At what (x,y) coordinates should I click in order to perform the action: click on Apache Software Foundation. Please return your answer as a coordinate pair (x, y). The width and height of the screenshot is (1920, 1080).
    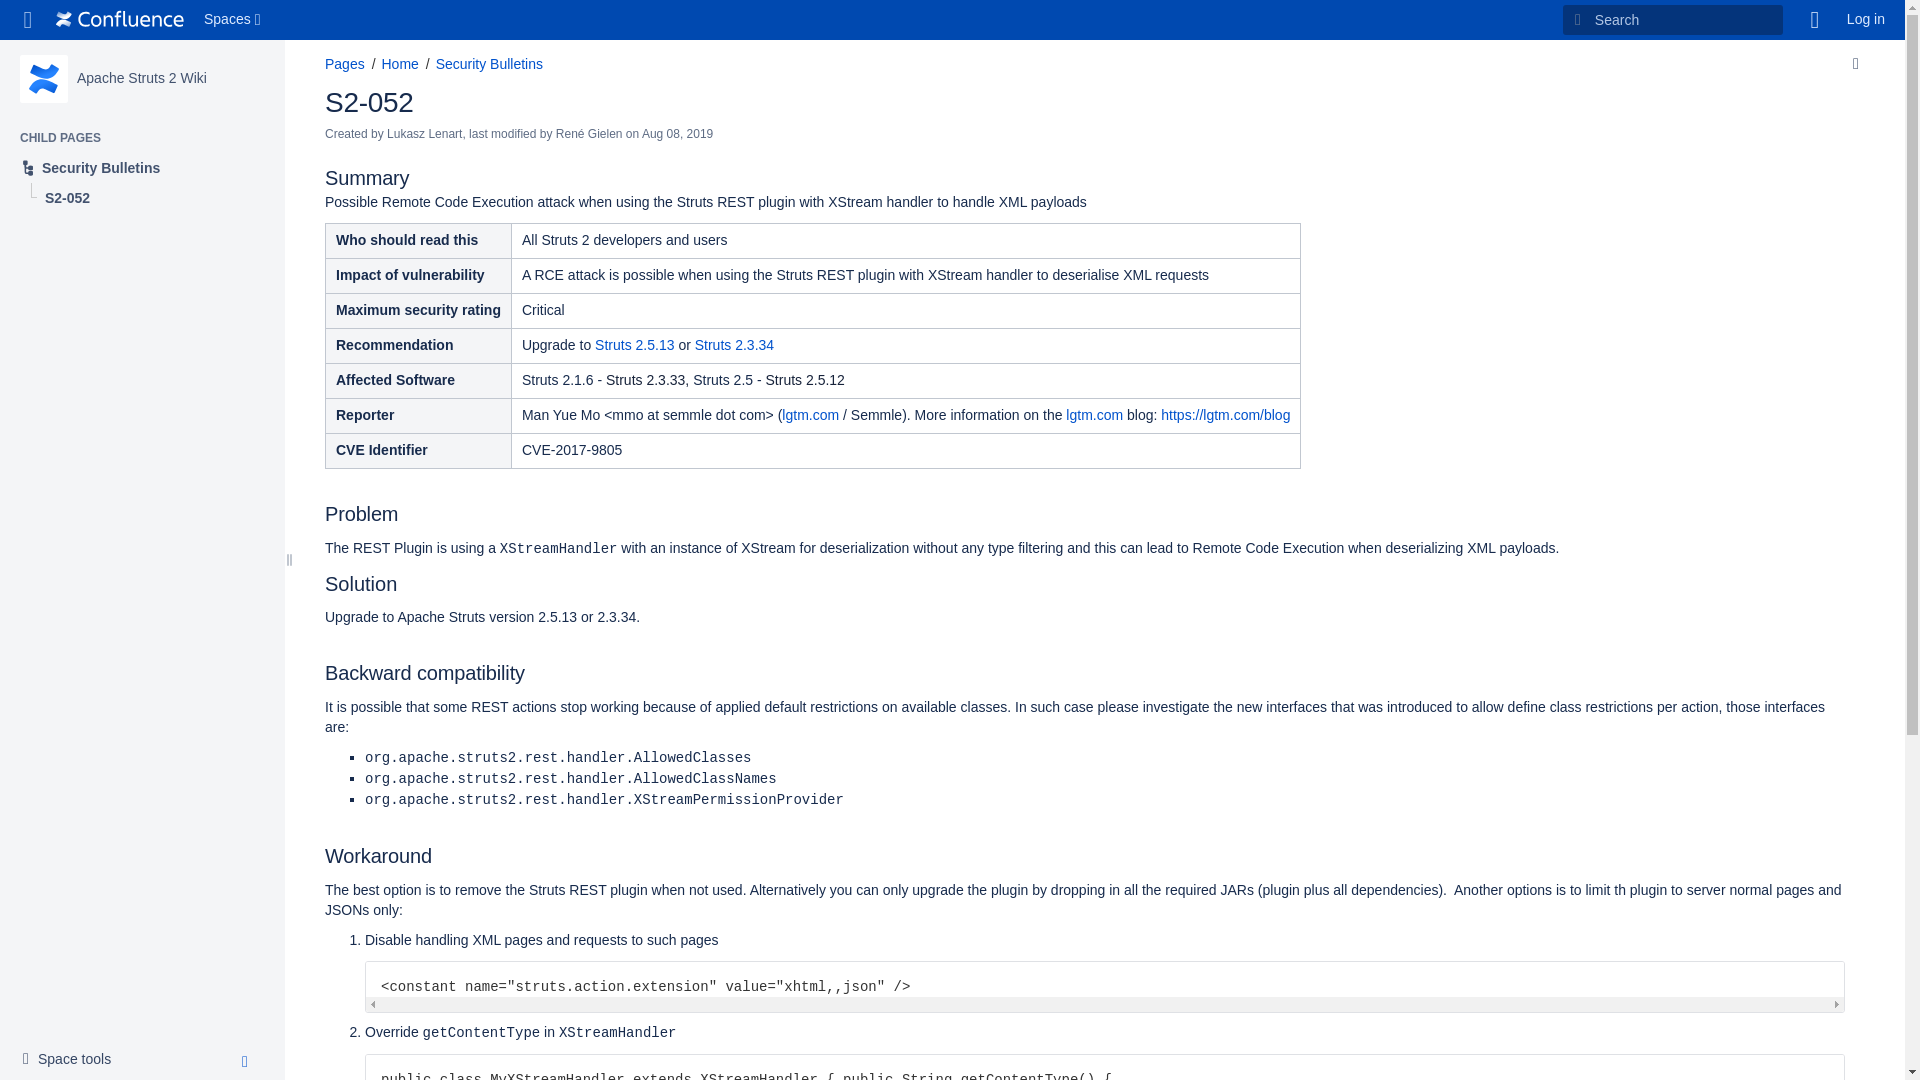
    Looking at the image, I should click on (399, 64).